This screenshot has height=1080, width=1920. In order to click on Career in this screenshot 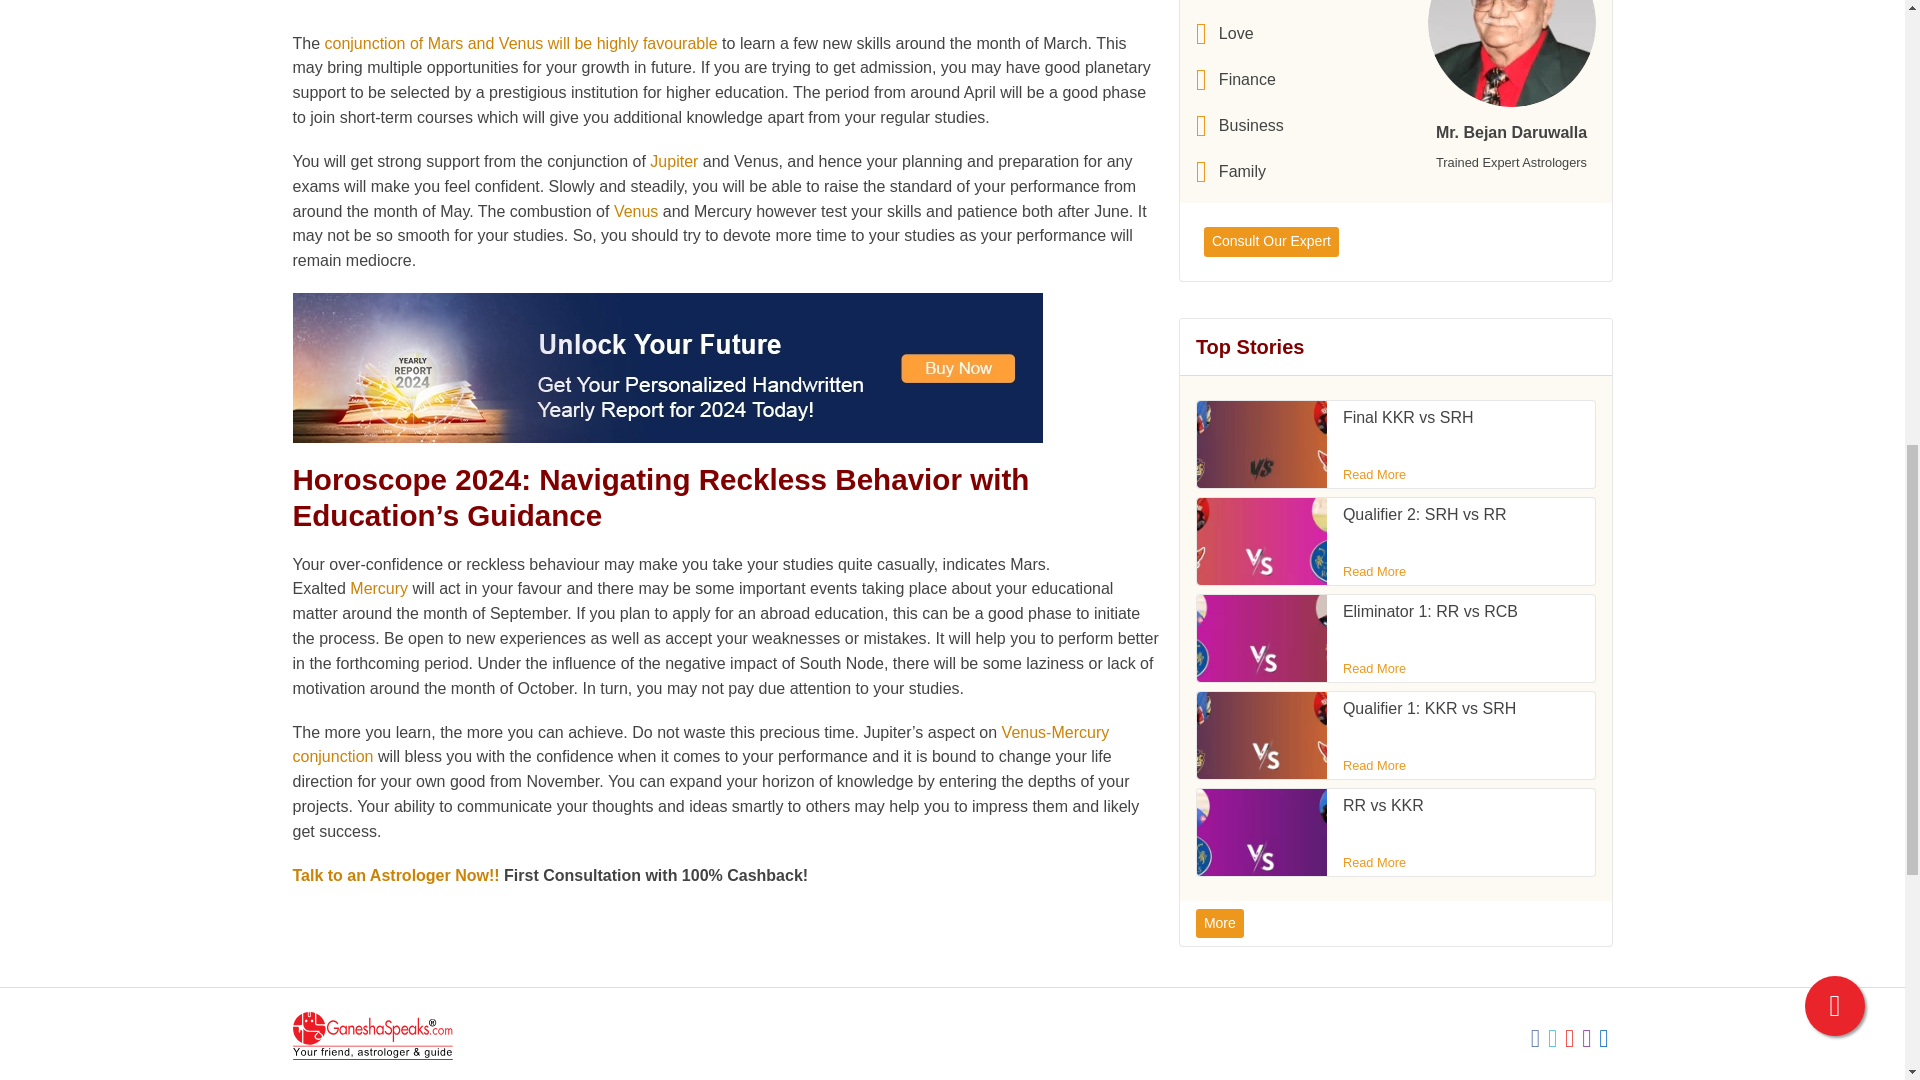, I will do `click(1240, 2)`.